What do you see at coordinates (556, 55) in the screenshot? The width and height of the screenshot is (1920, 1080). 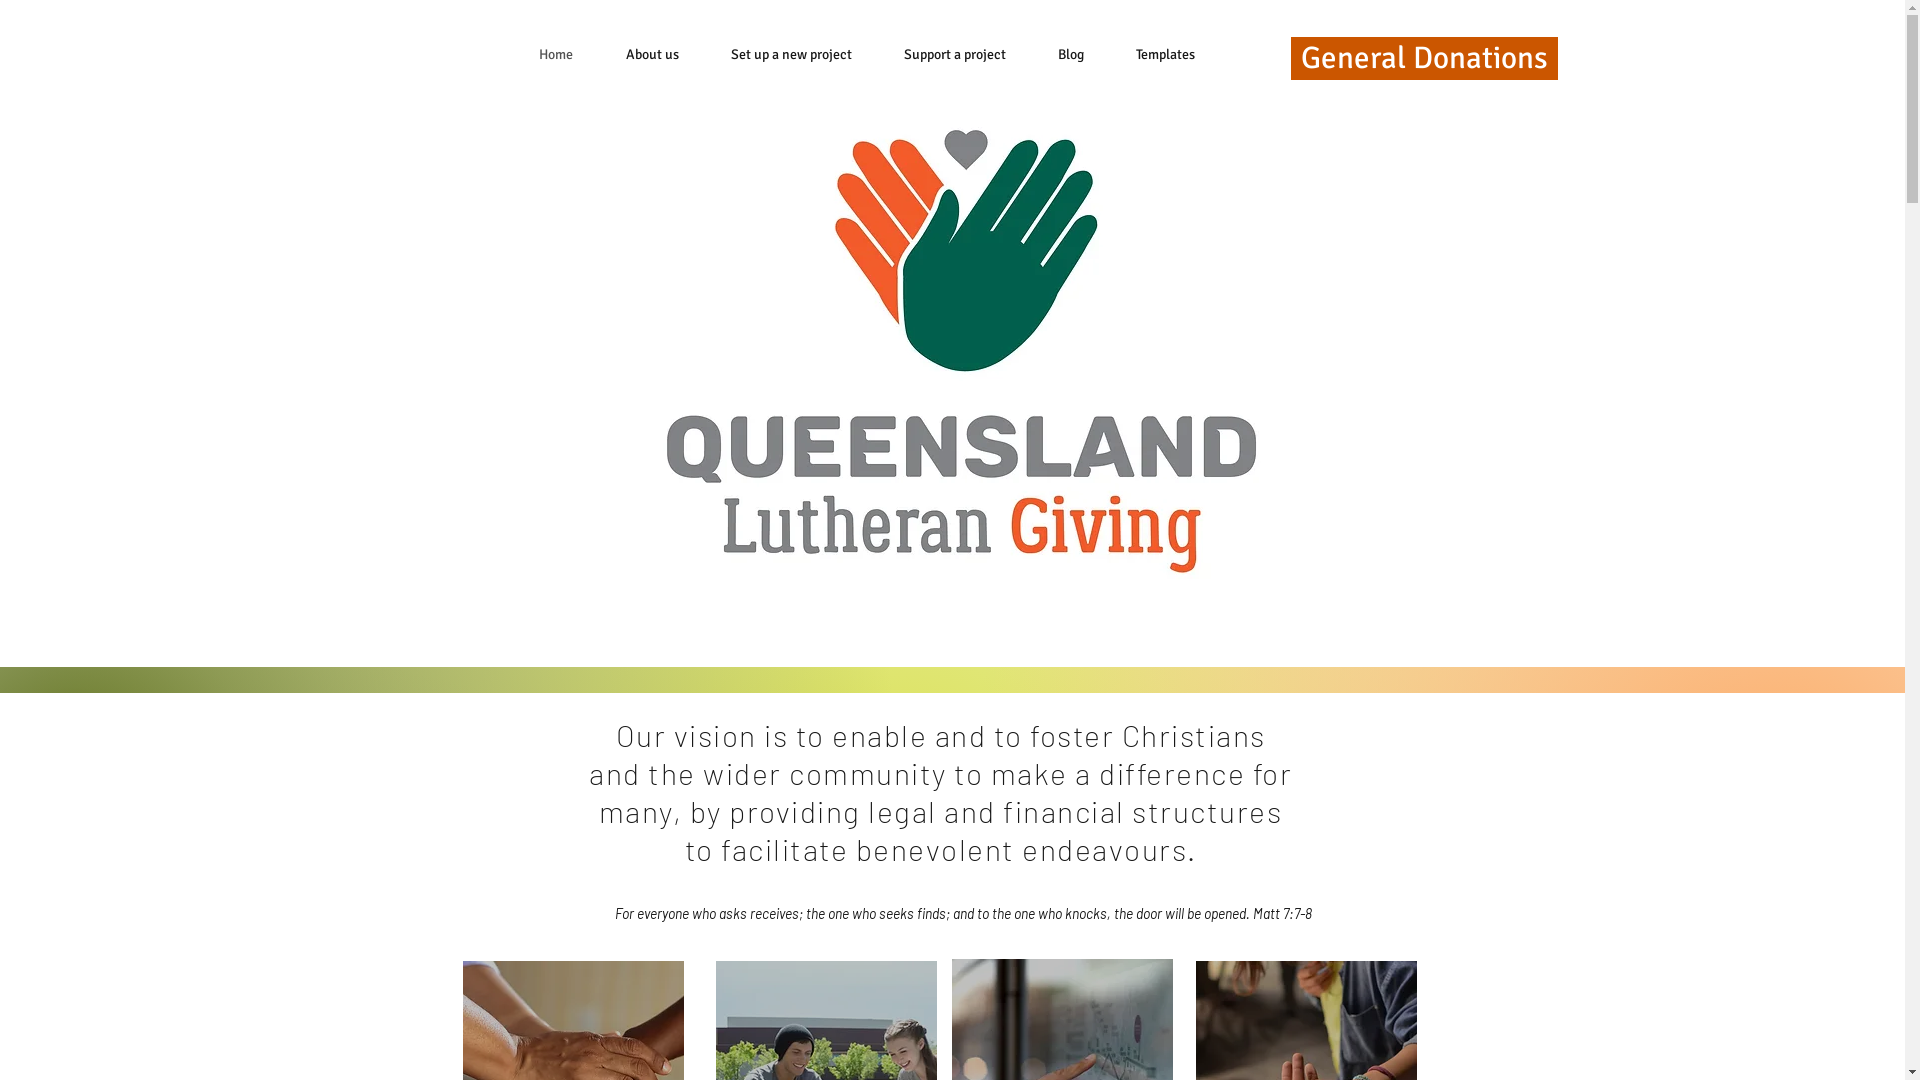 I see `Home` at bounding box center [556, 55].